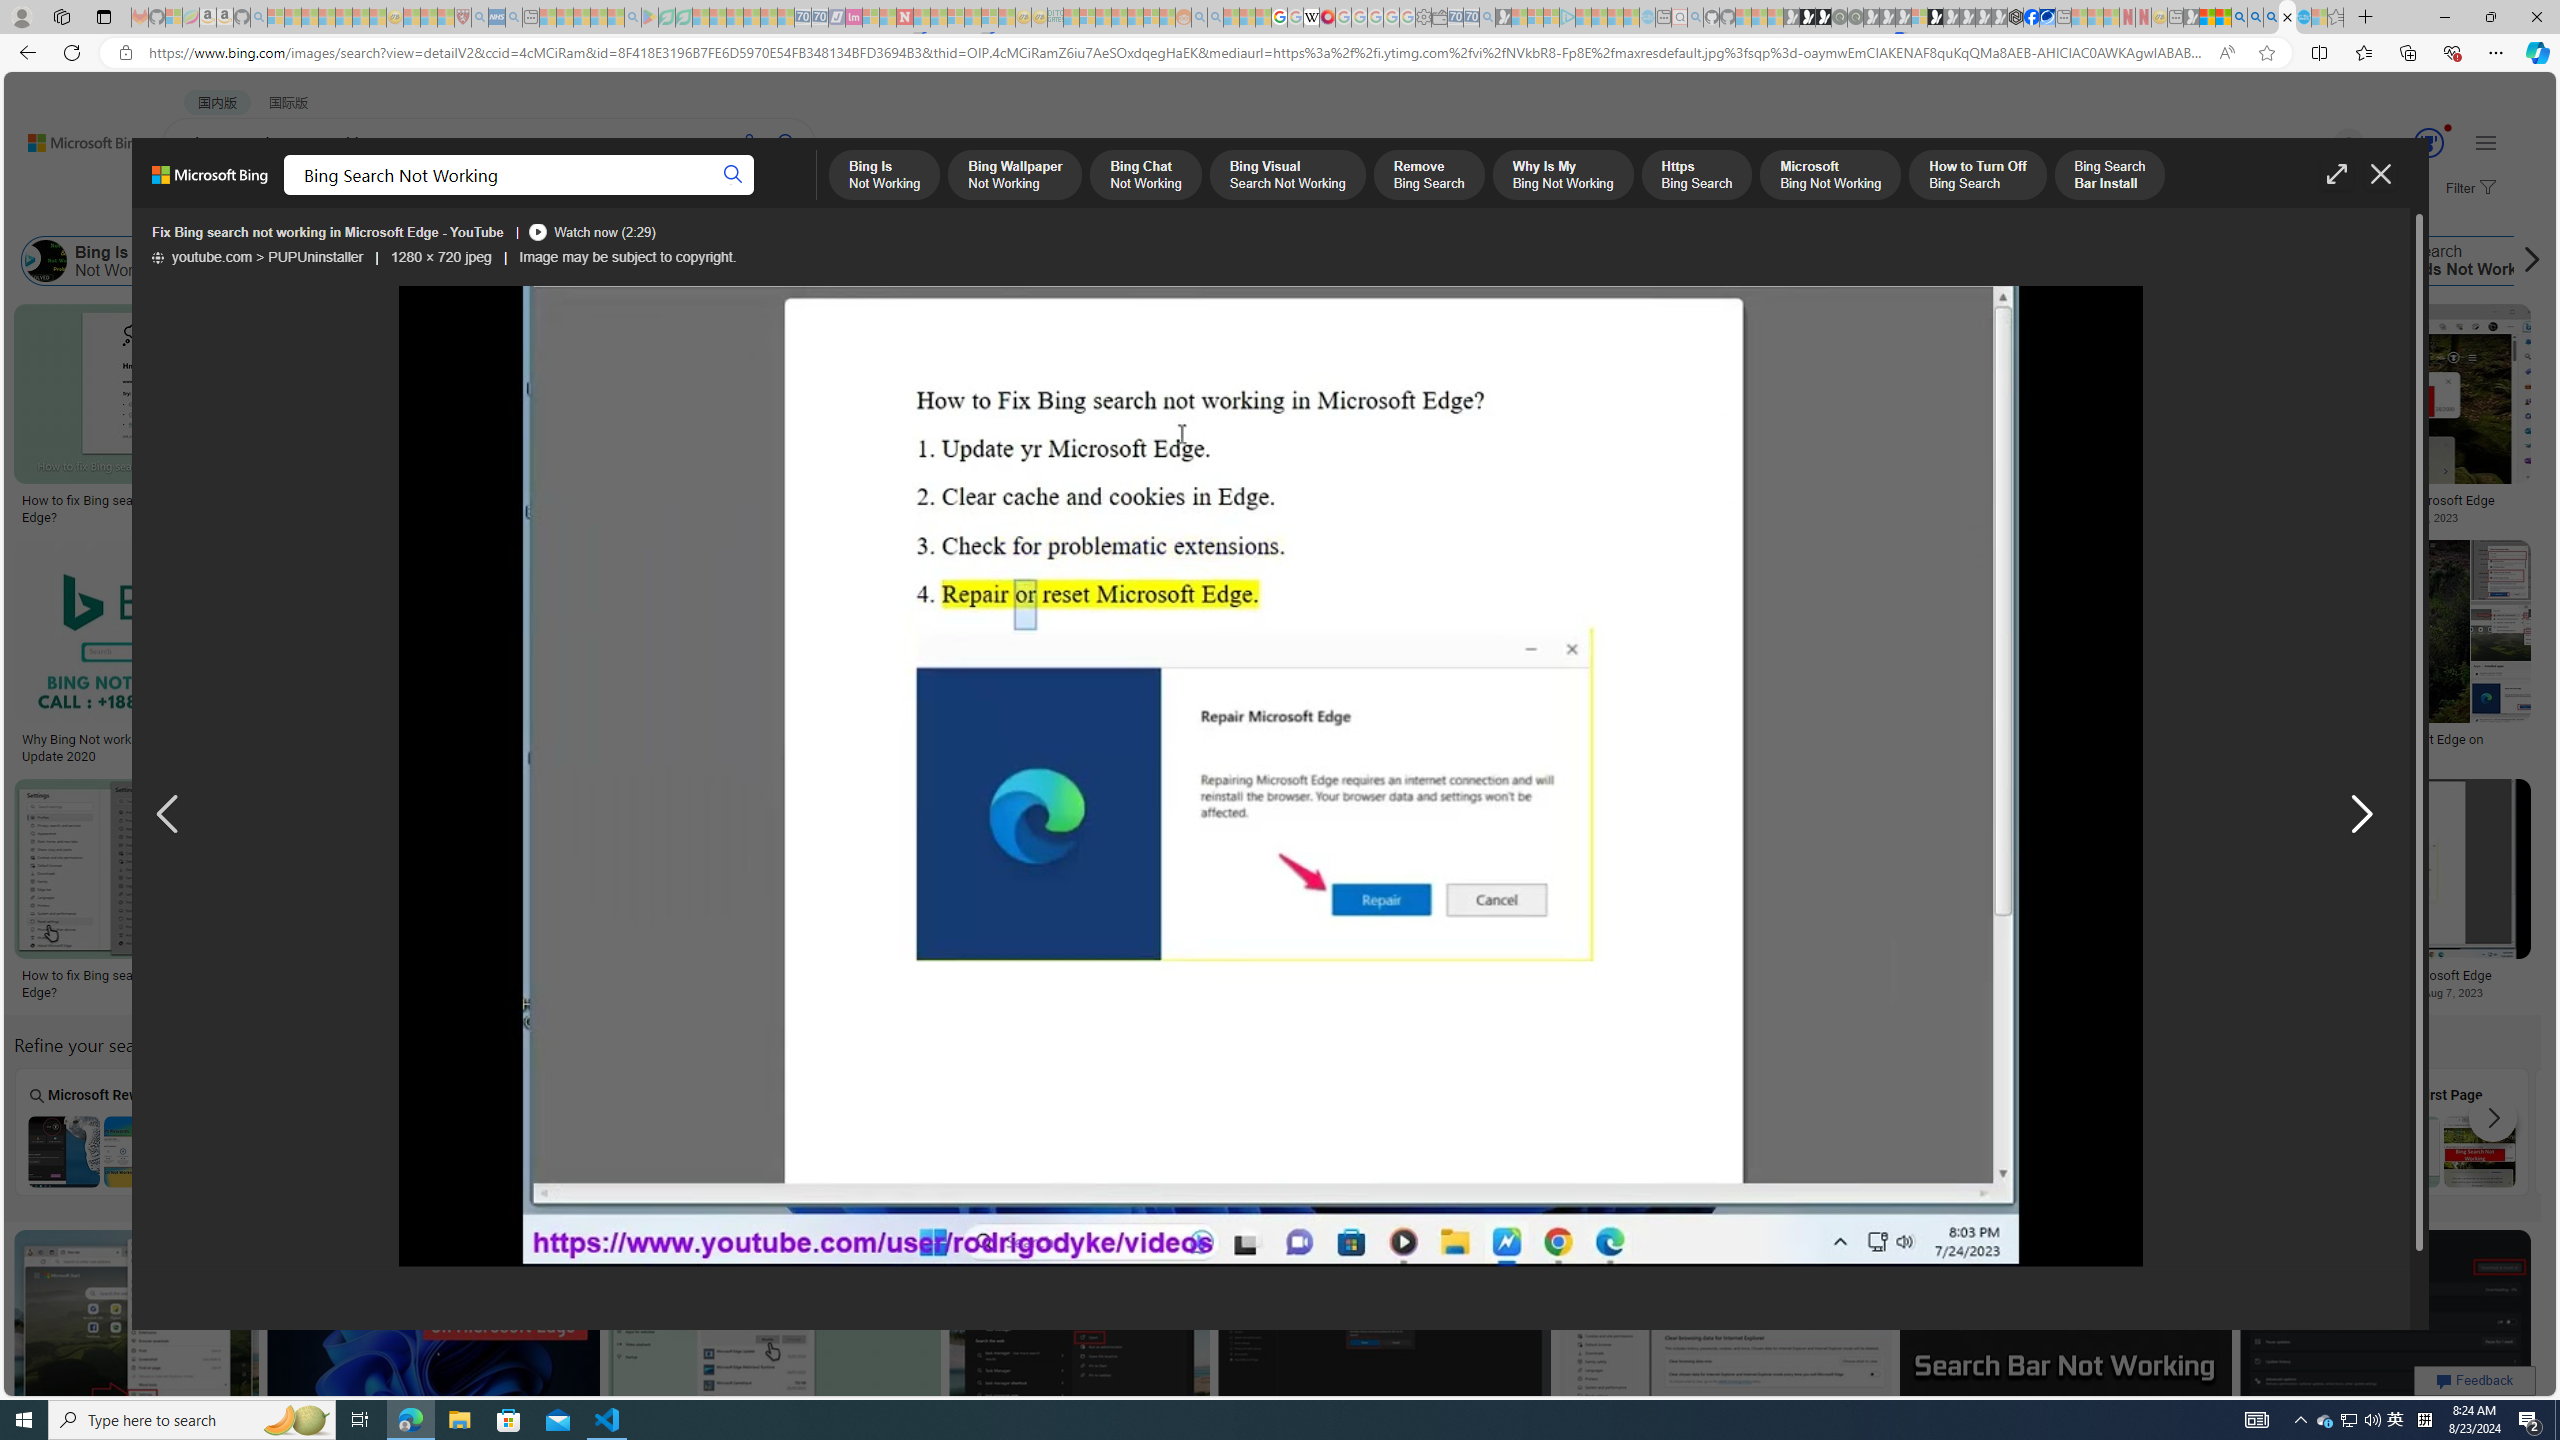 Image resolution: width=2560 pixels, height=1440 pixels. I want to click on Microsoft Rewards, so click(99, 1130).